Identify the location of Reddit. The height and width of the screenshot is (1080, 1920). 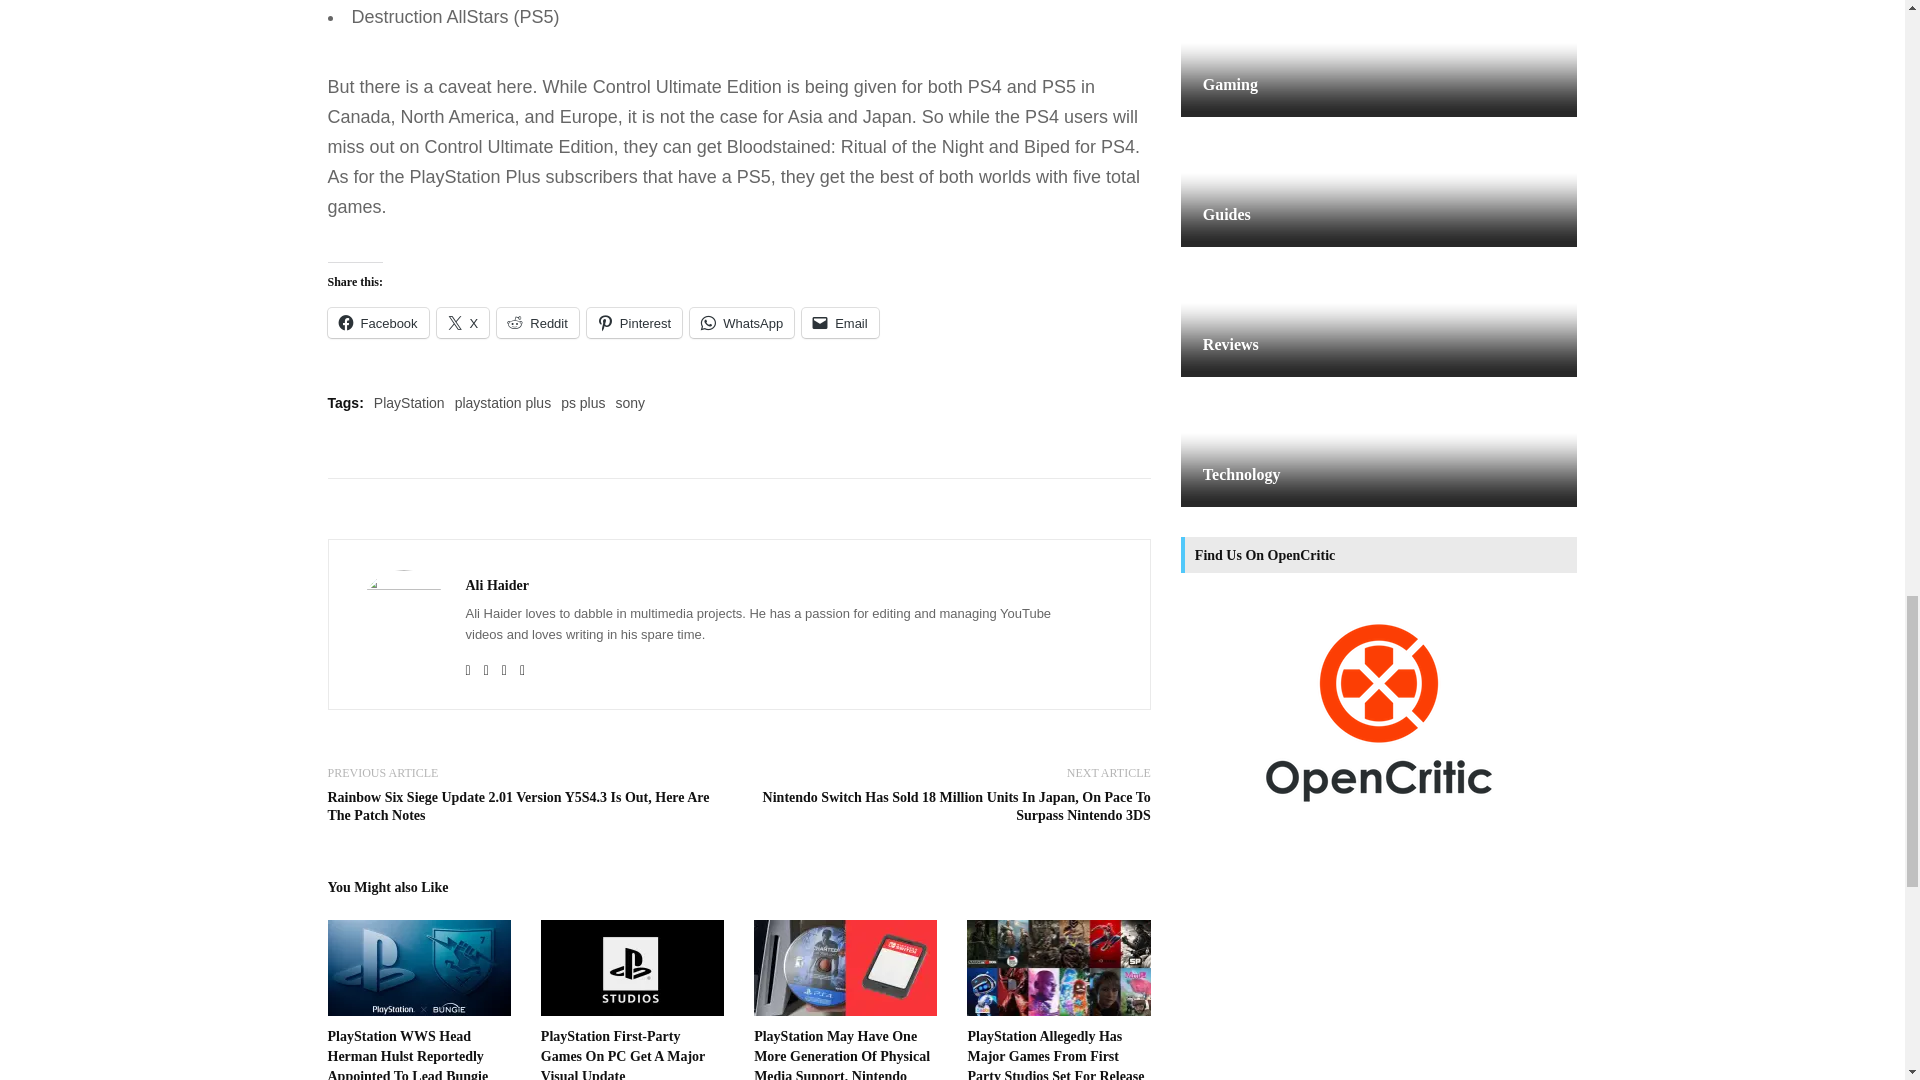
(538, 322).